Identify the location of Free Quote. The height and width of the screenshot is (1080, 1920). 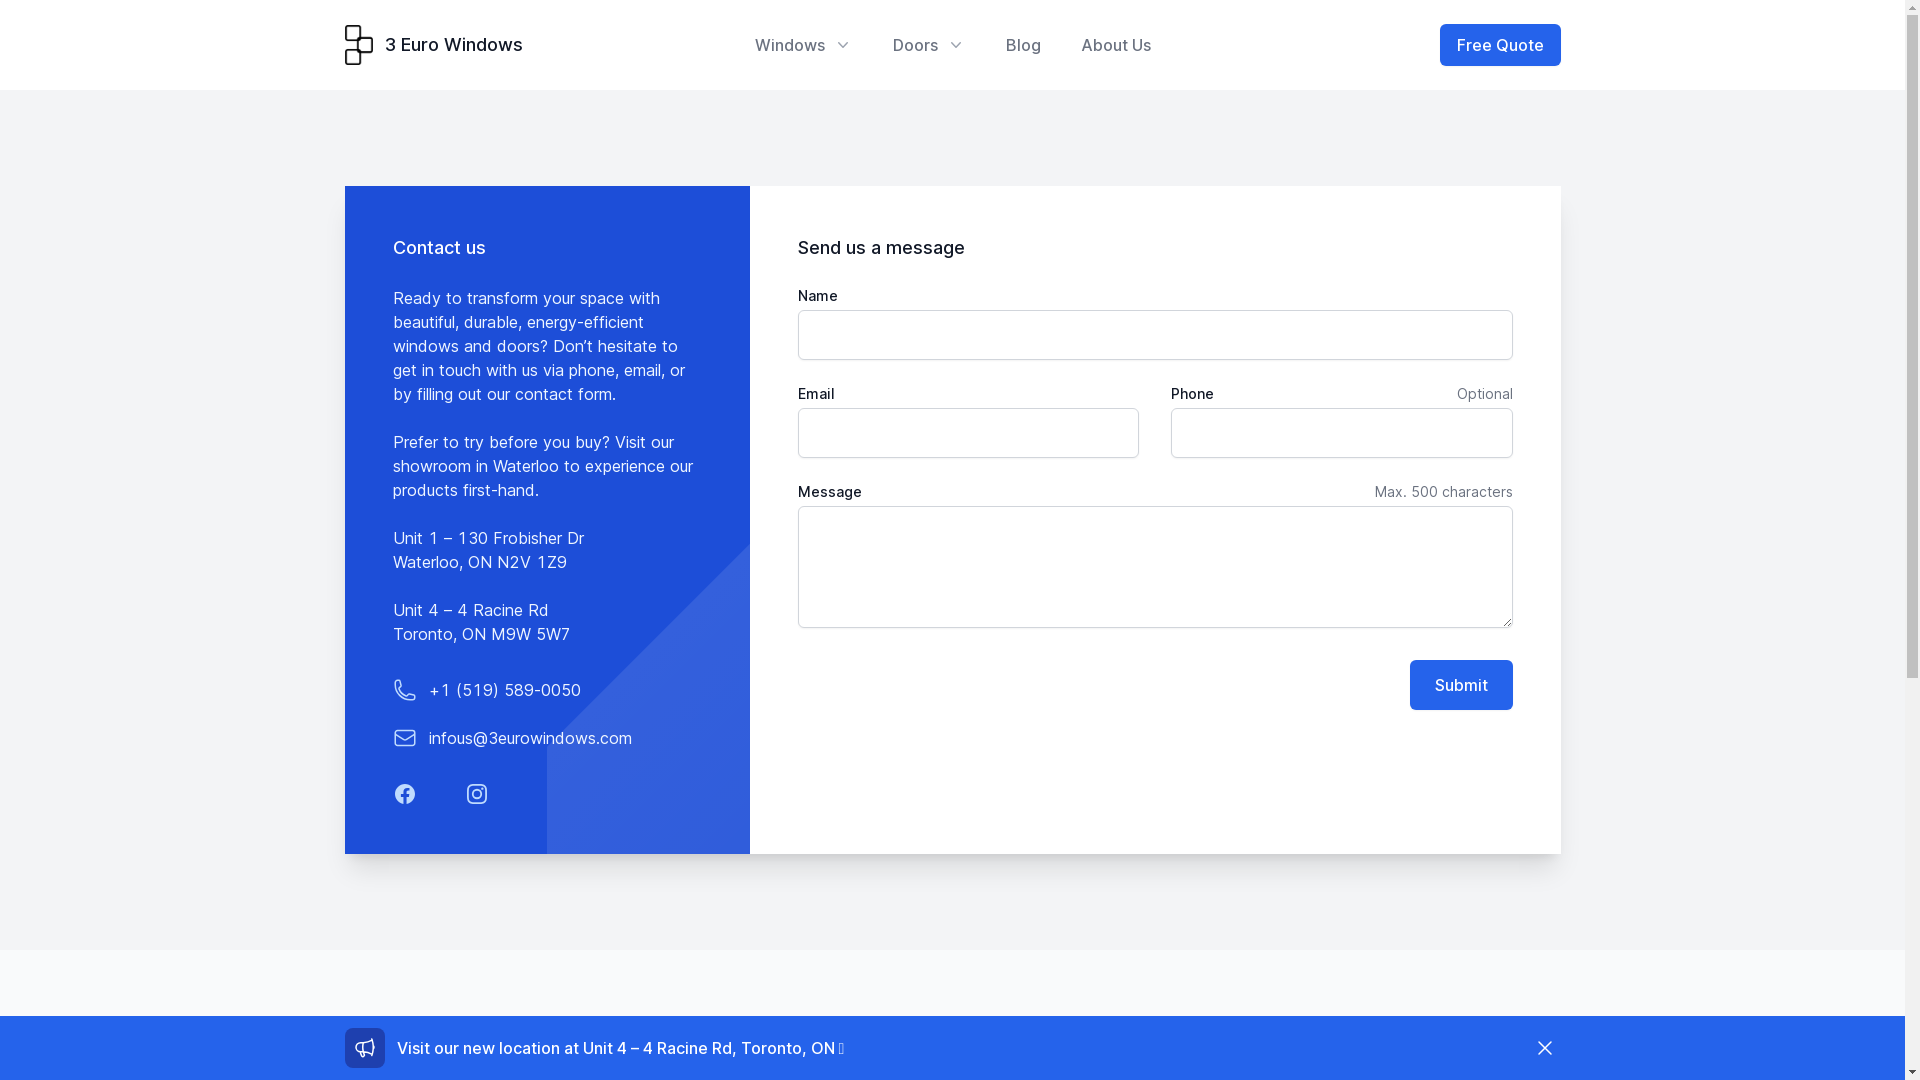
(1500, 45).